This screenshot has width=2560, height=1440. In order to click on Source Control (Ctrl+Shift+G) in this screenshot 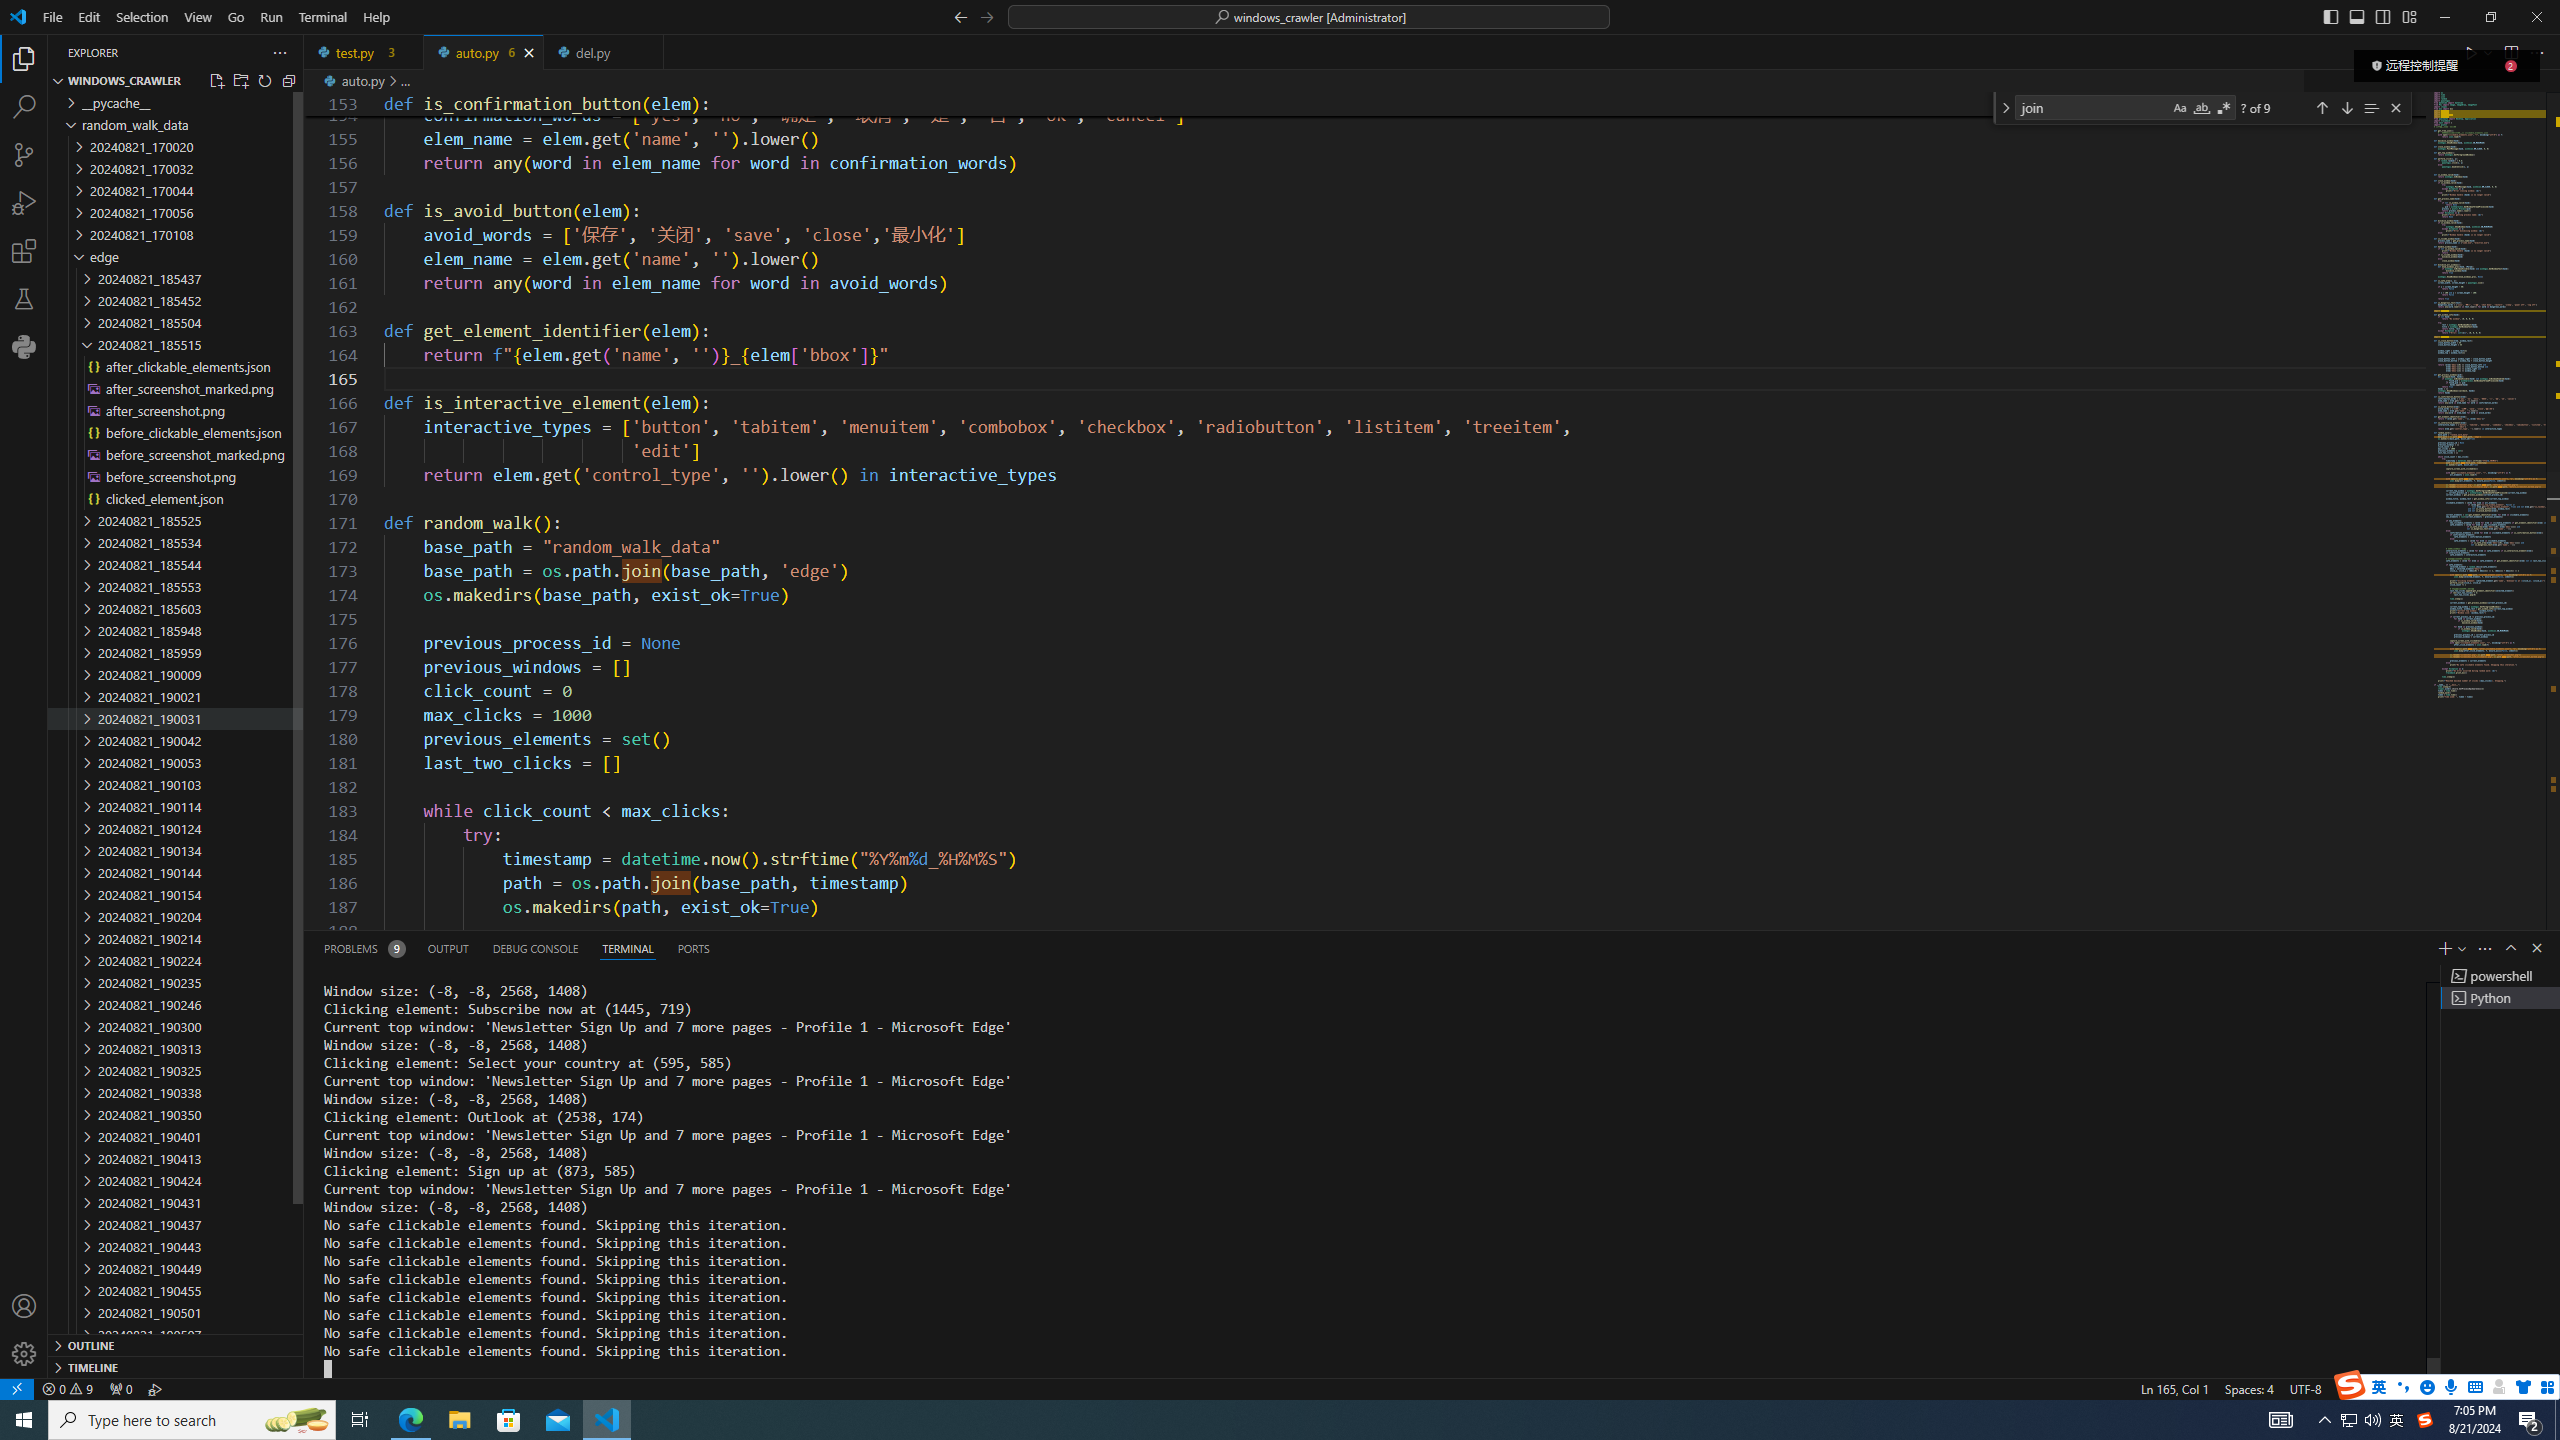, I will do `click(24, 154)`.